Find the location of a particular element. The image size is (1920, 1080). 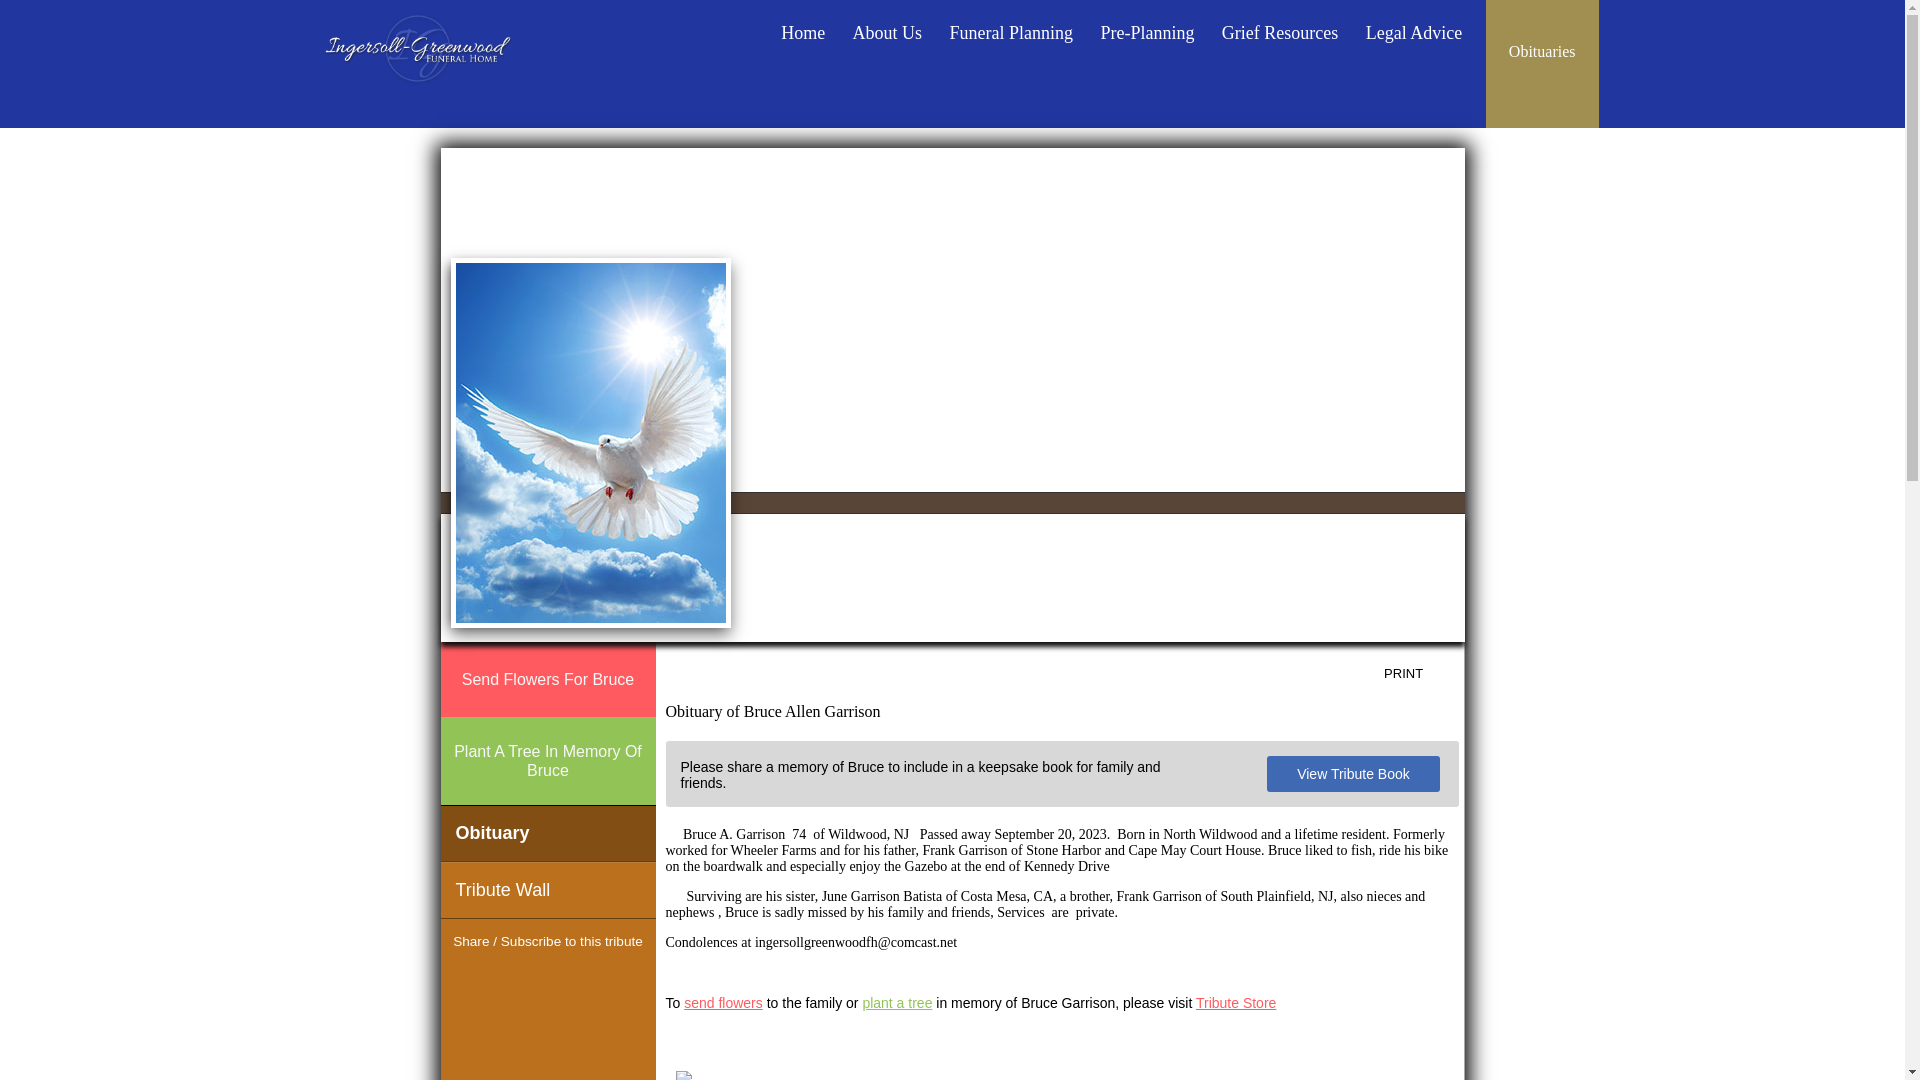

Obituaries is located at coordinates (1542, 50).